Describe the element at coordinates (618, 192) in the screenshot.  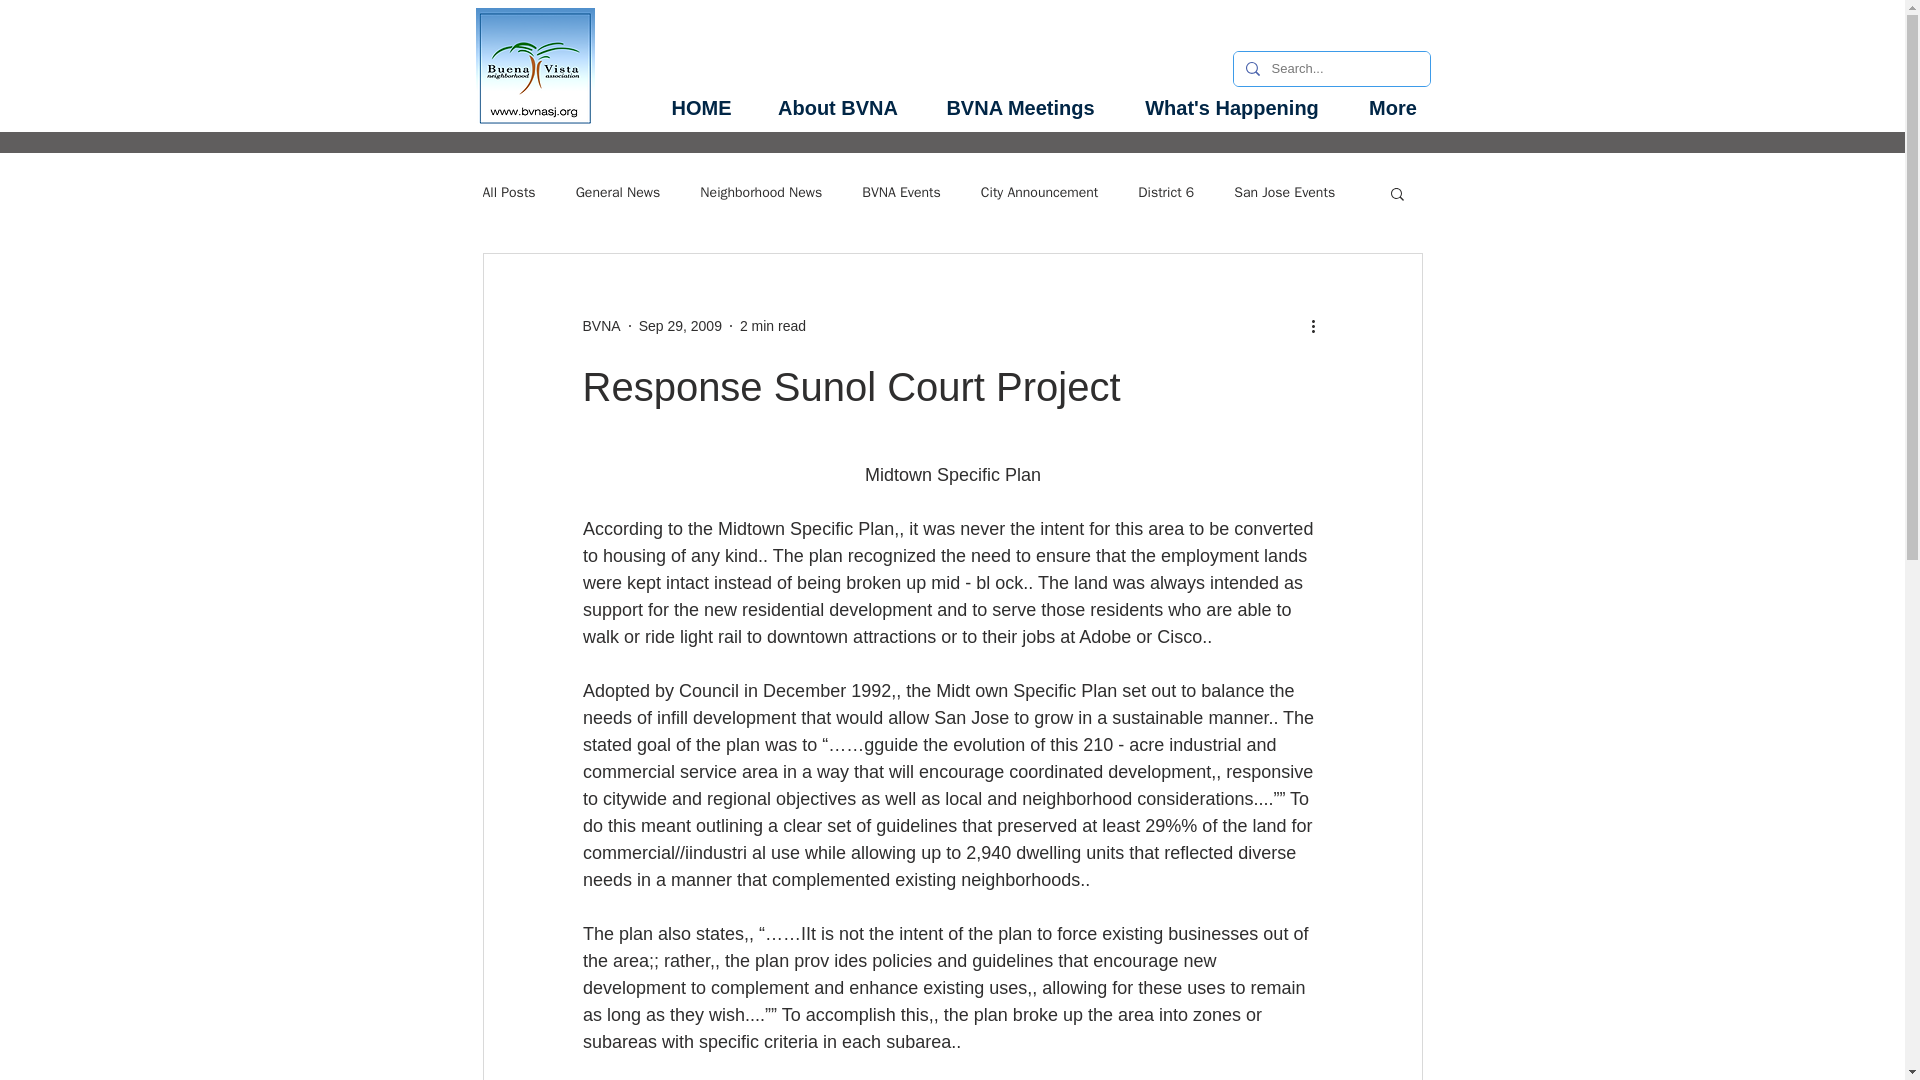
I see `General News` at that location.